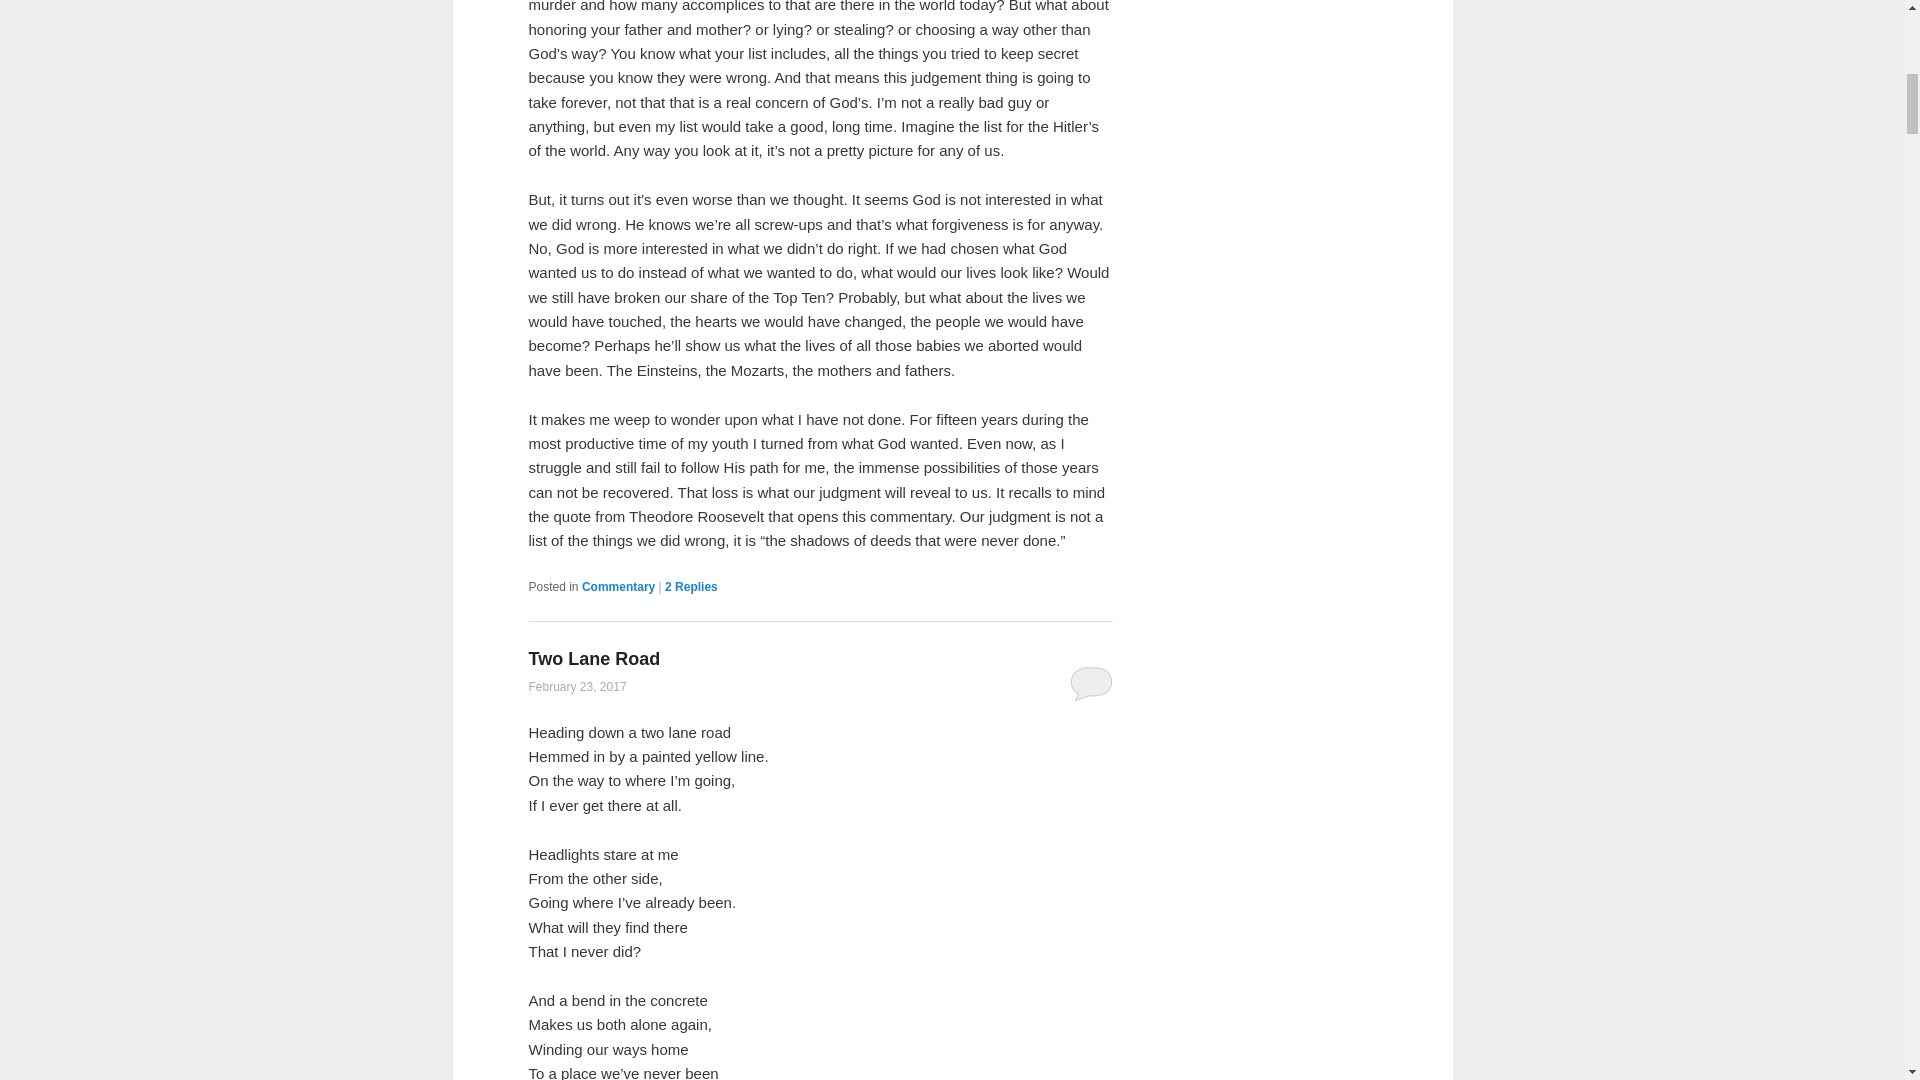  What do you see at coordinates (594, 658) in the screenshot?
I see `Two Lane Road` at bounding box center [594, 658].